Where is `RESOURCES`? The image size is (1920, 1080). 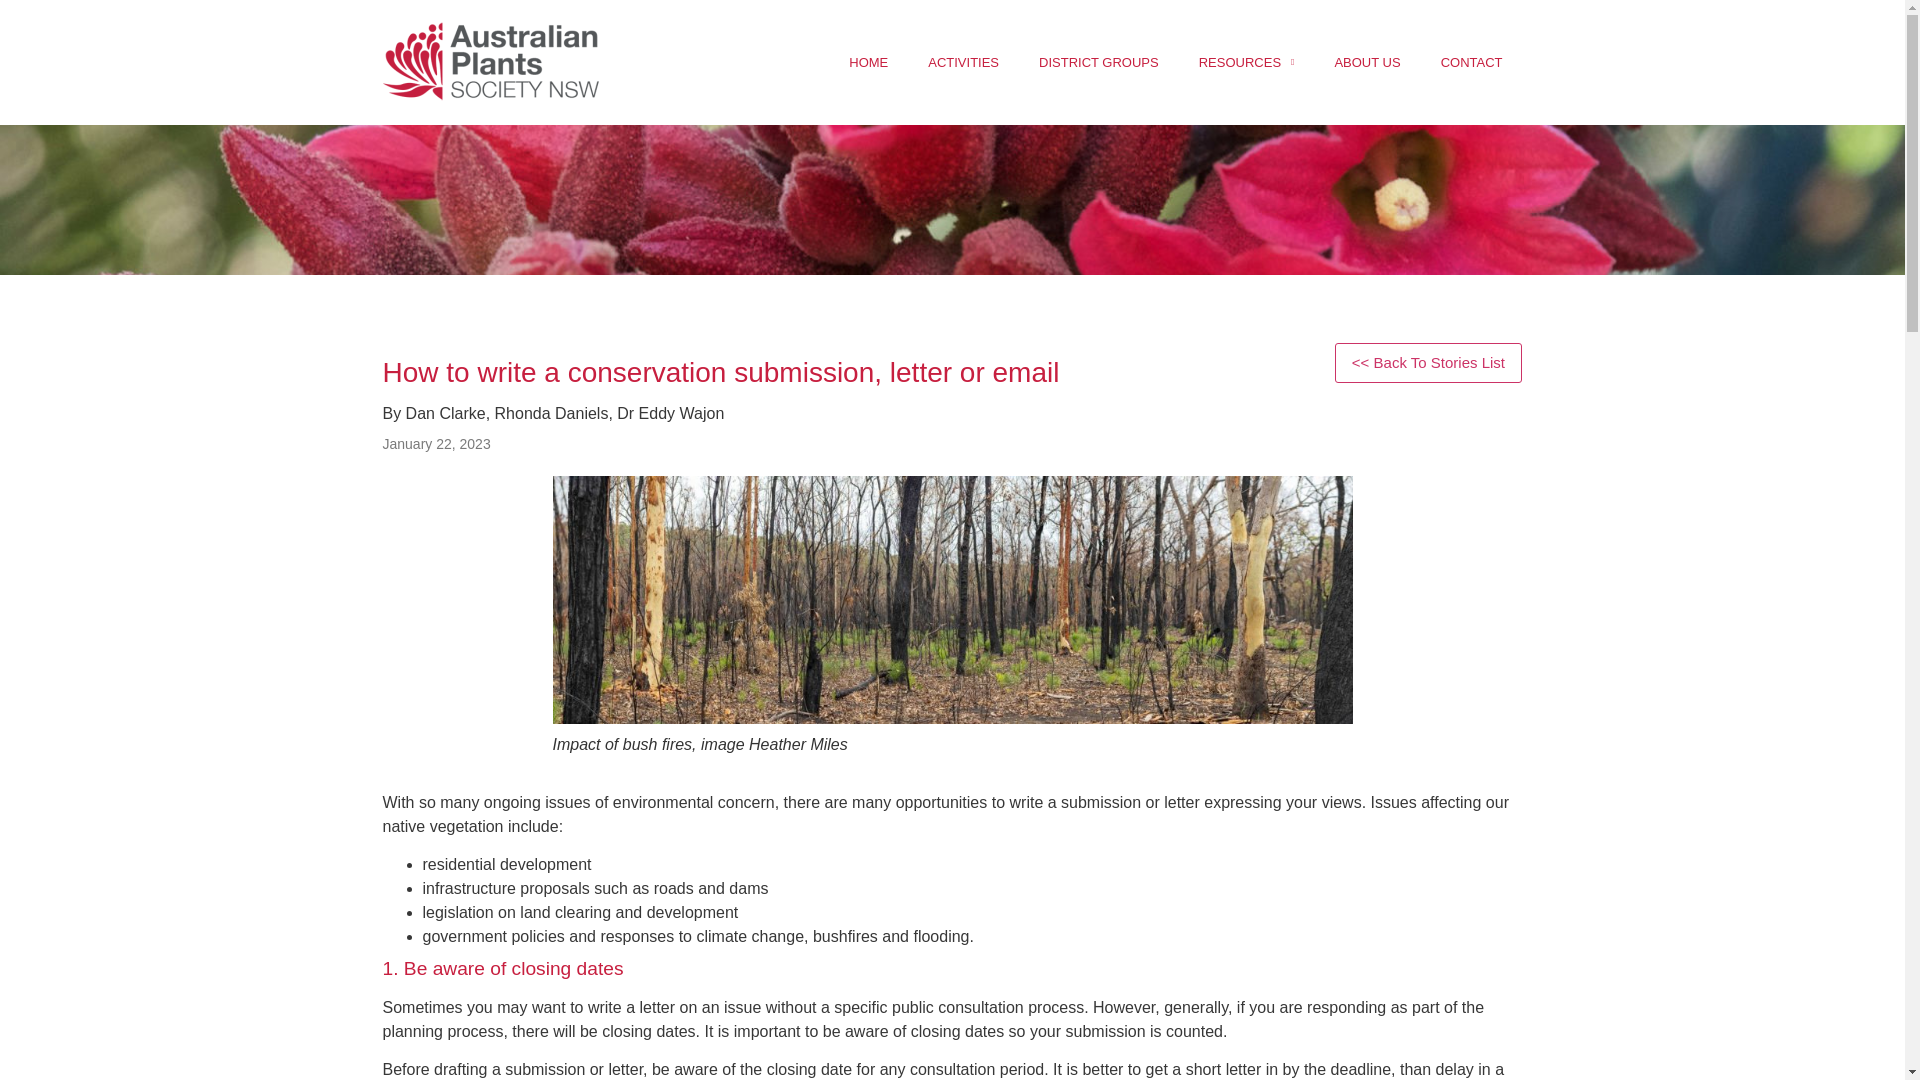
RESOURCES is located at coordinates (1246, 62).